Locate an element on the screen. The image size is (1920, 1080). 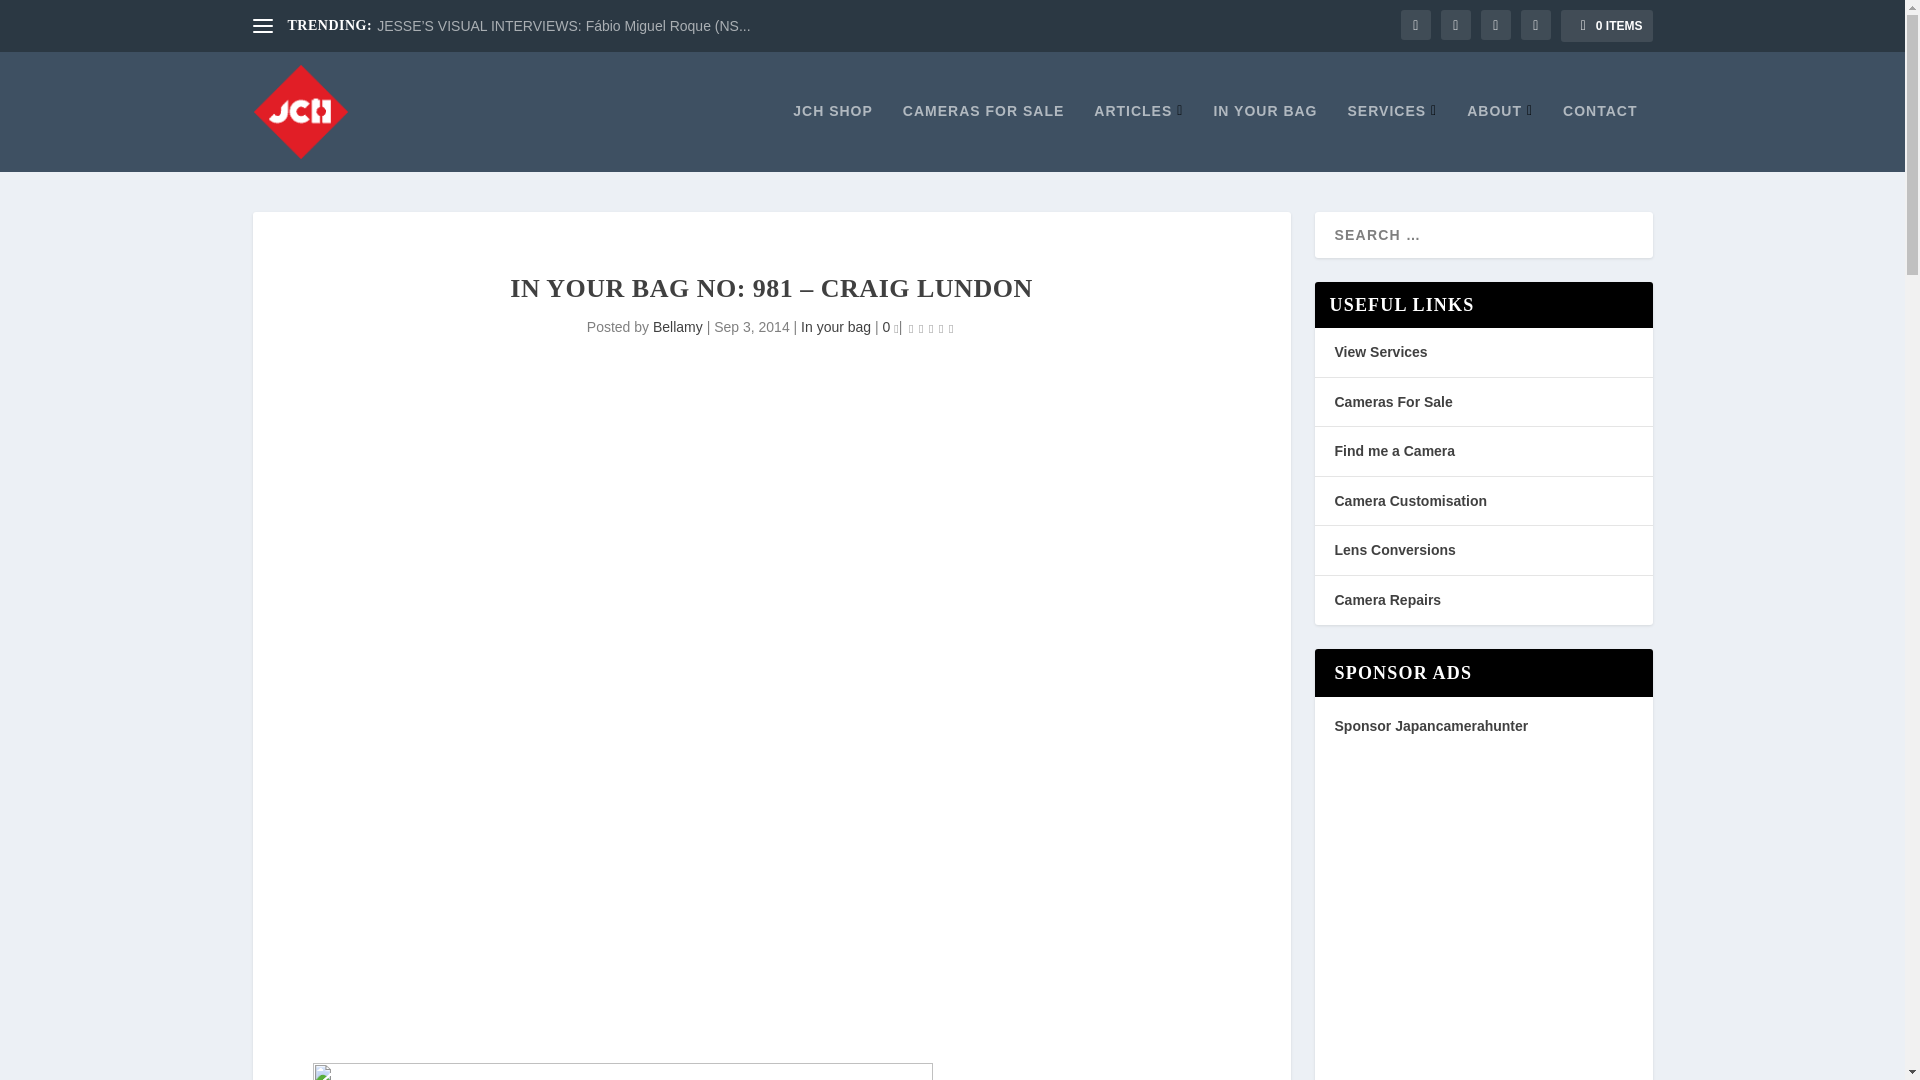
CAMERAS FOR SALE is located at coordinates (982, 136).